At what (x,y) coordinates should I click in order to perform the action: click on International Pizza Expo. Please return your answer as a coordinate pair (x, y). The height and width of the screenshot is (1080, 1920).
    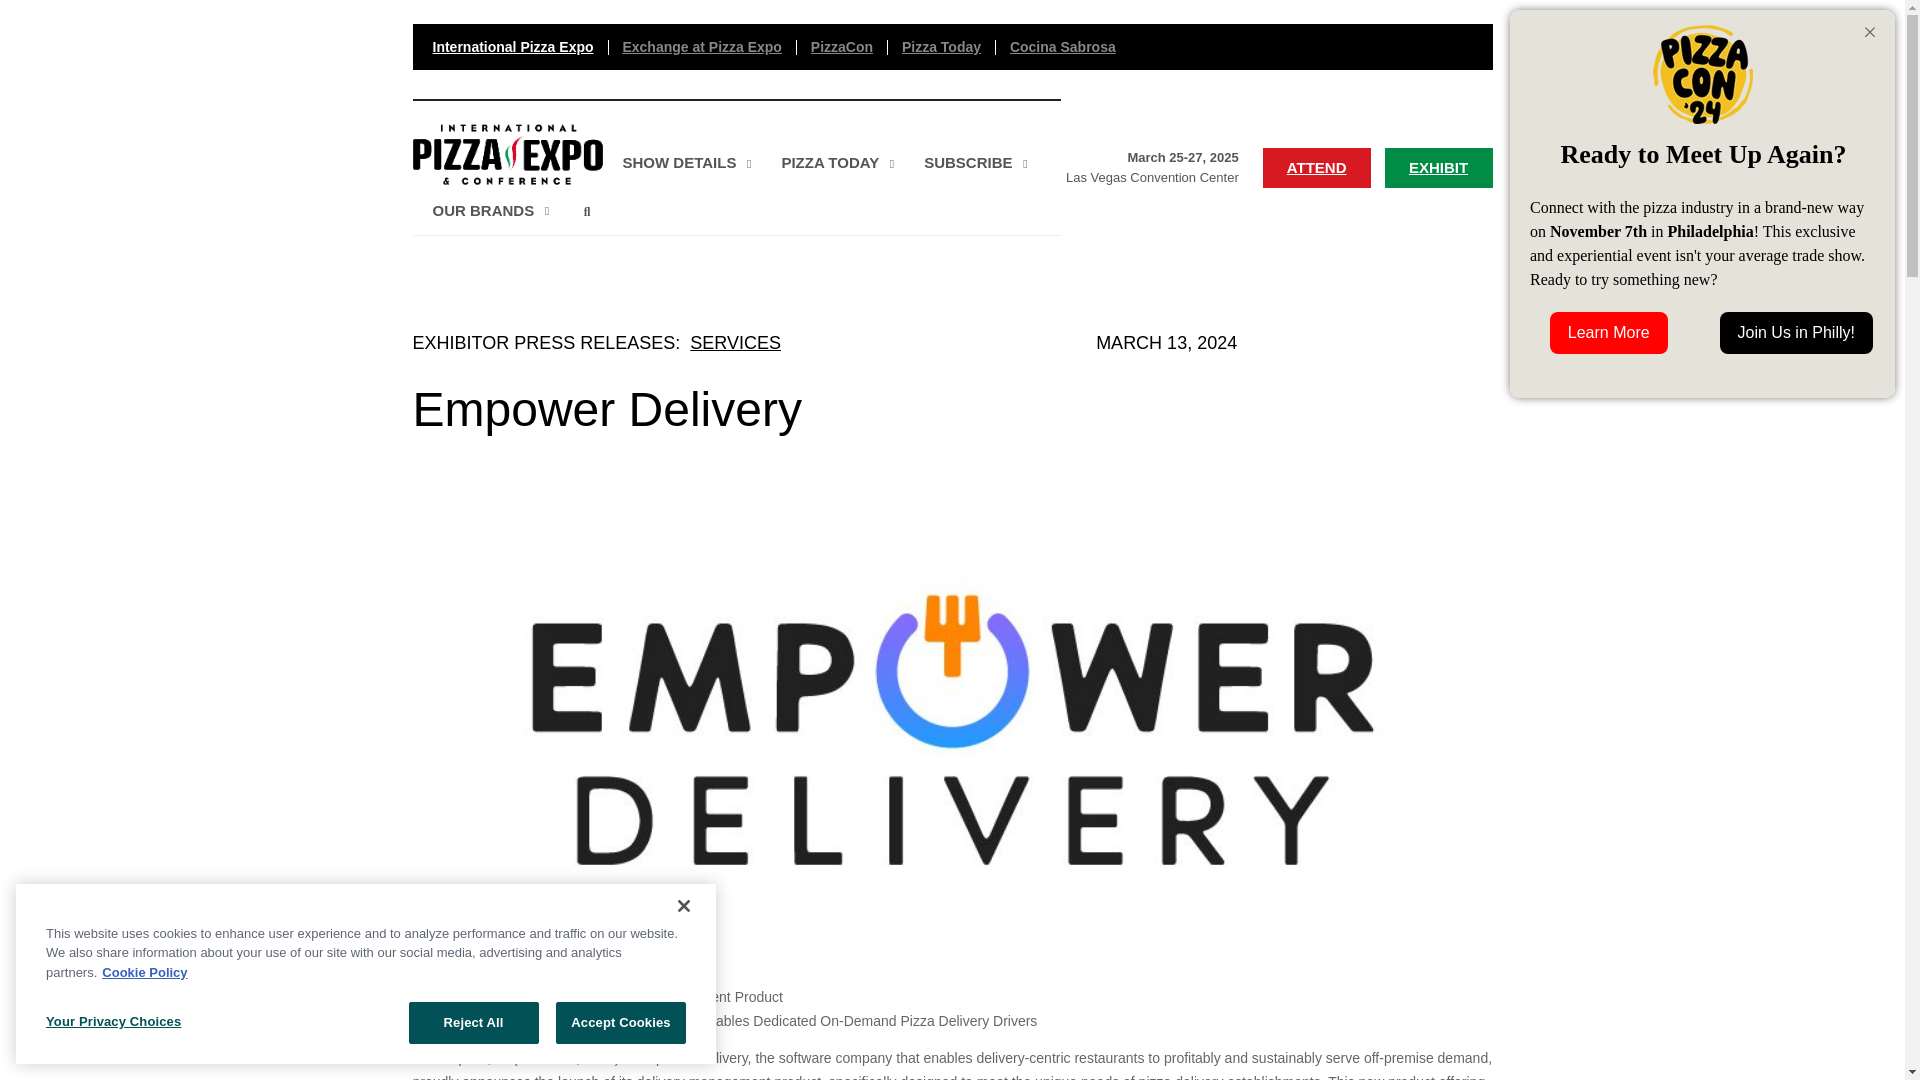
    Looking at the image, I should click on (842, 46).